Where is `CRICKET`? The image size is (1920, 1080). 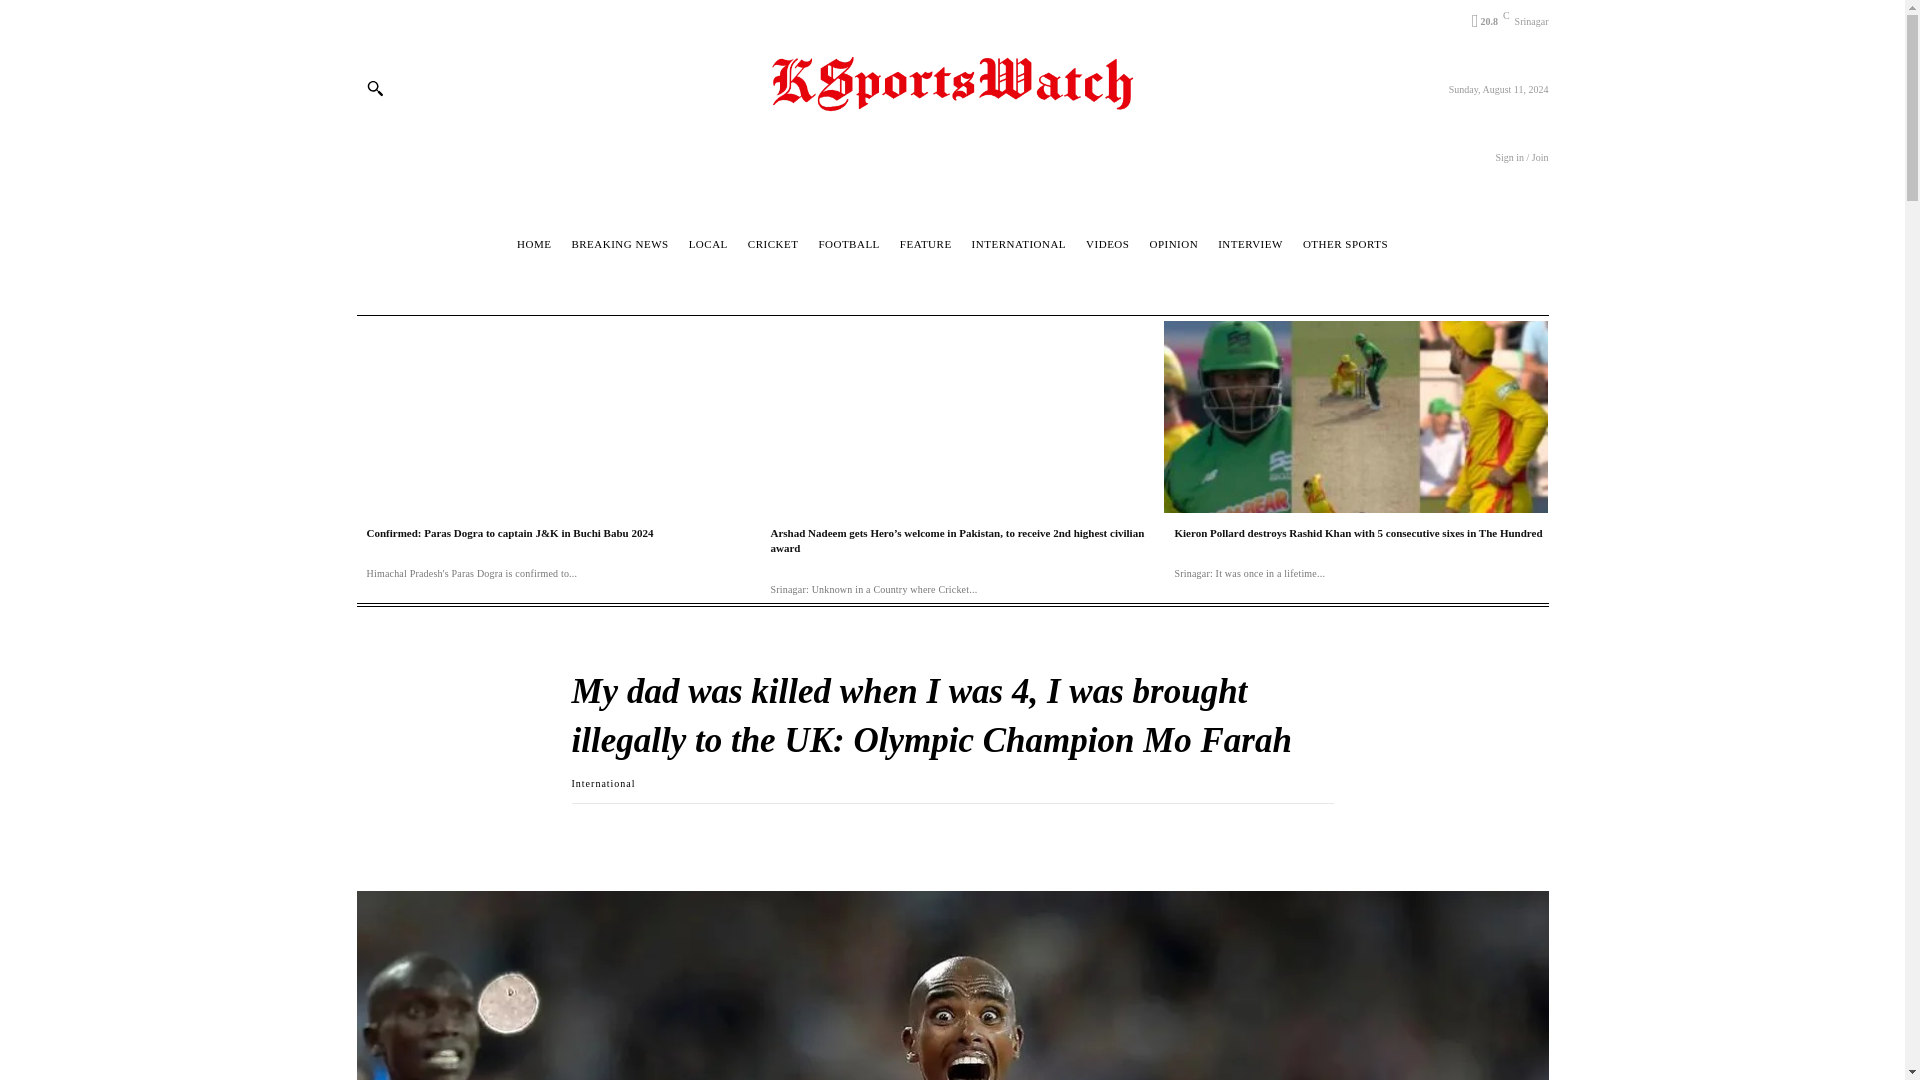 CRICKET is located at coordinates (774, 244).